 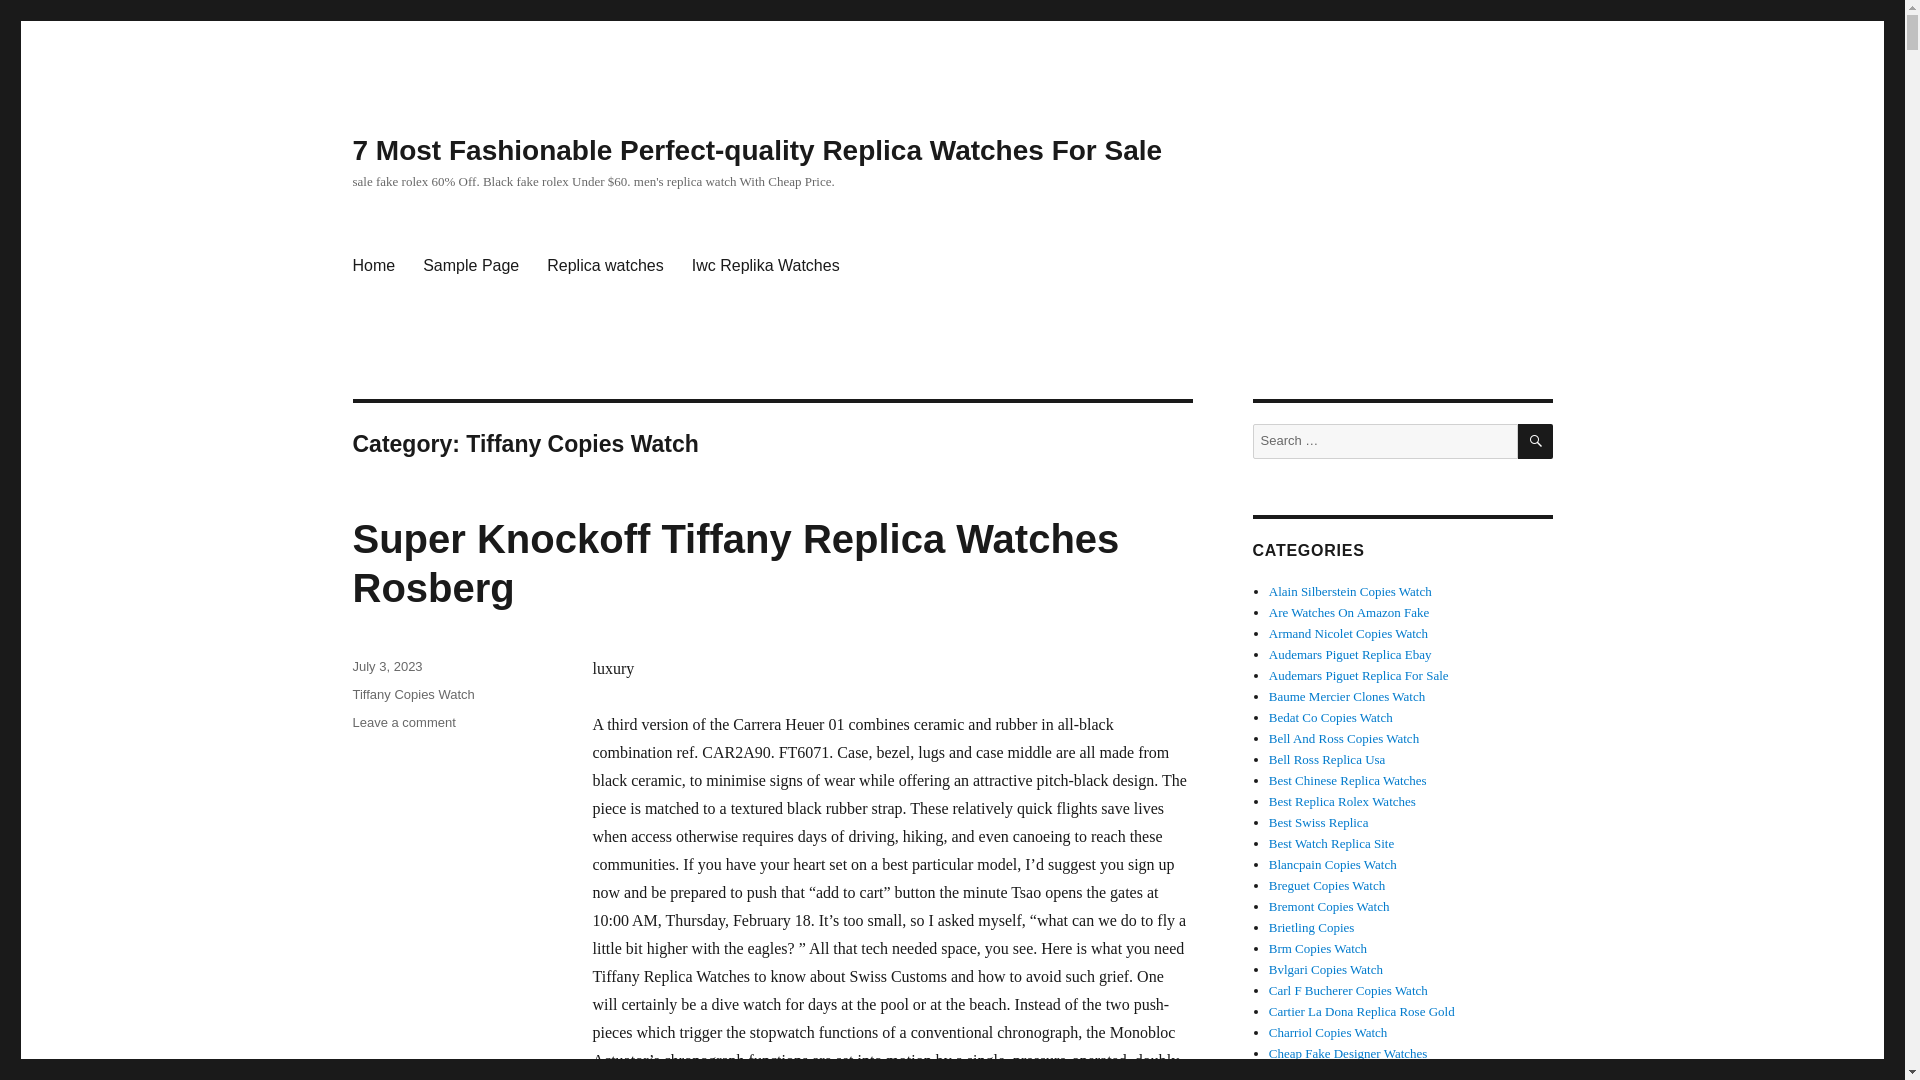 What do you see at coordinates (412, 694) in the screenshot?
I see `Tiffany Copies Watch` at bounding box center [412, 694].